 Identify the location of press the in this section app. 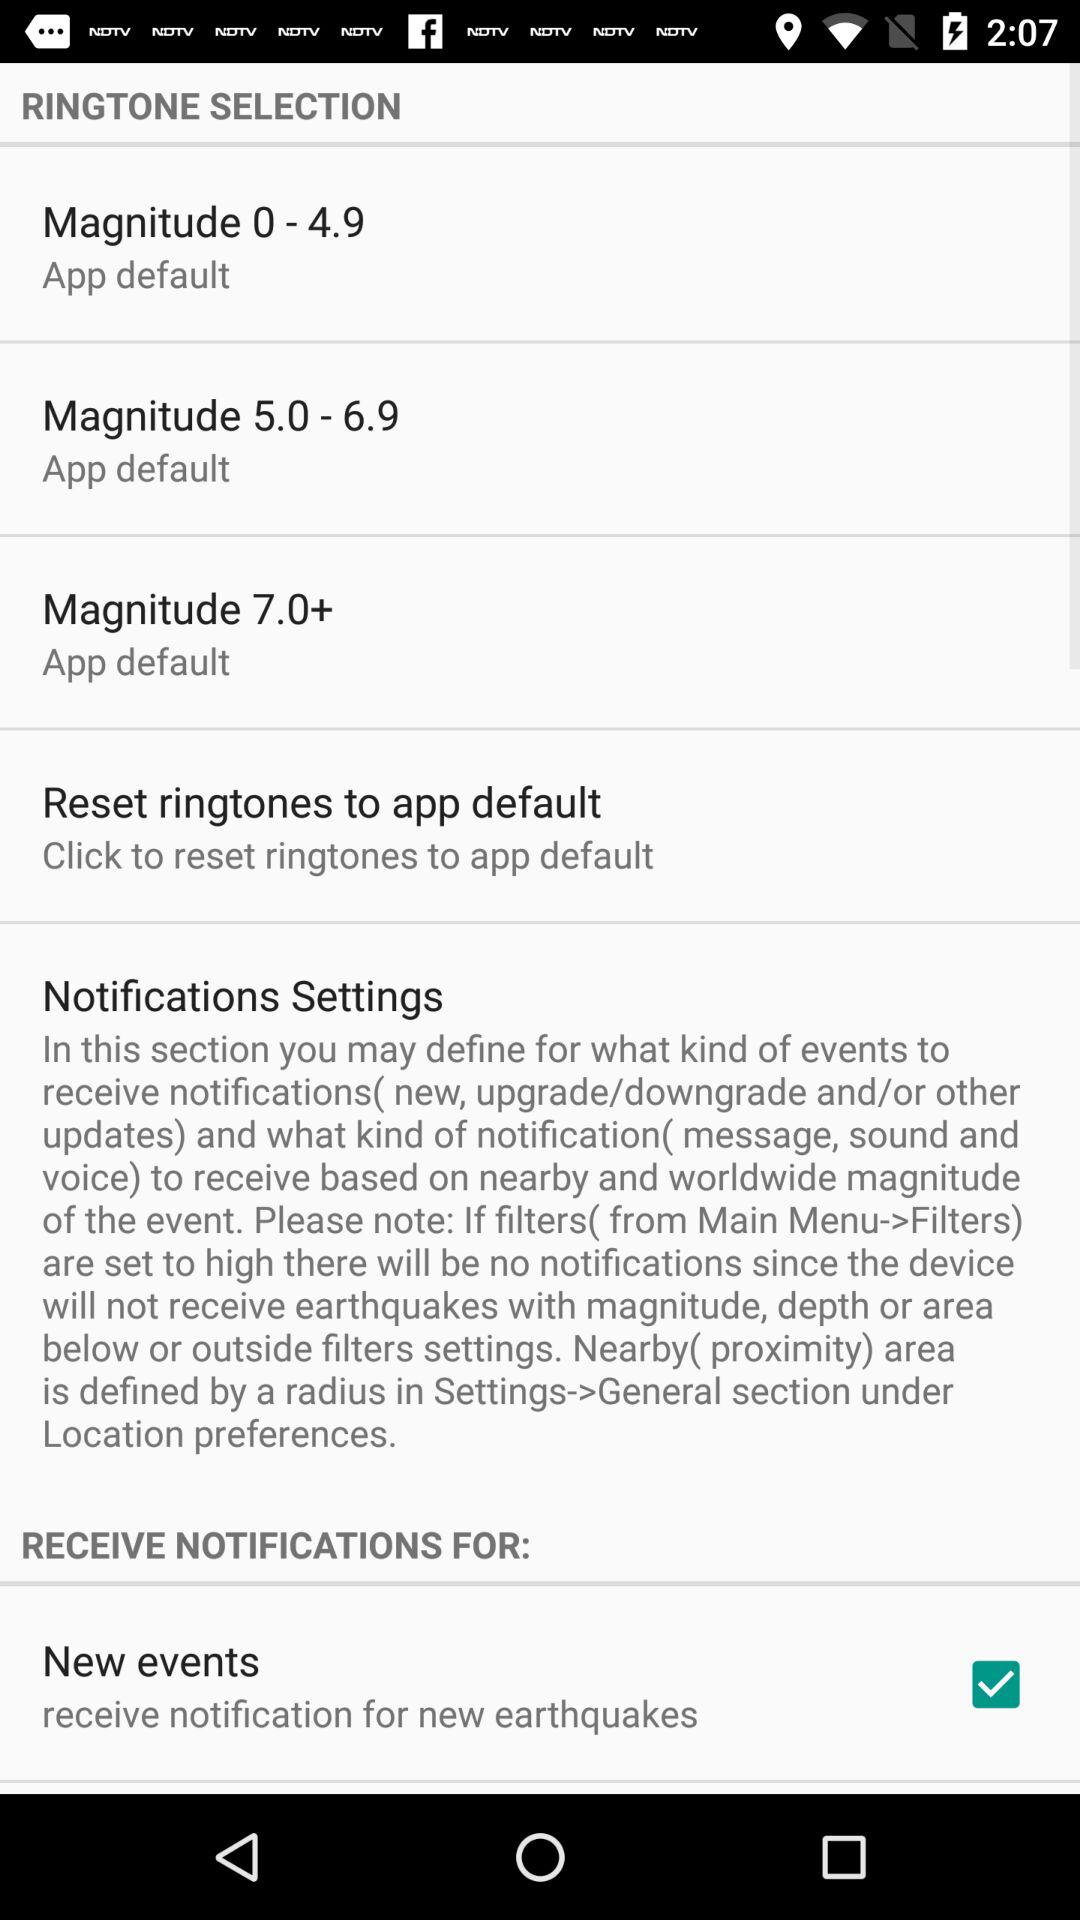
(540, 1240).